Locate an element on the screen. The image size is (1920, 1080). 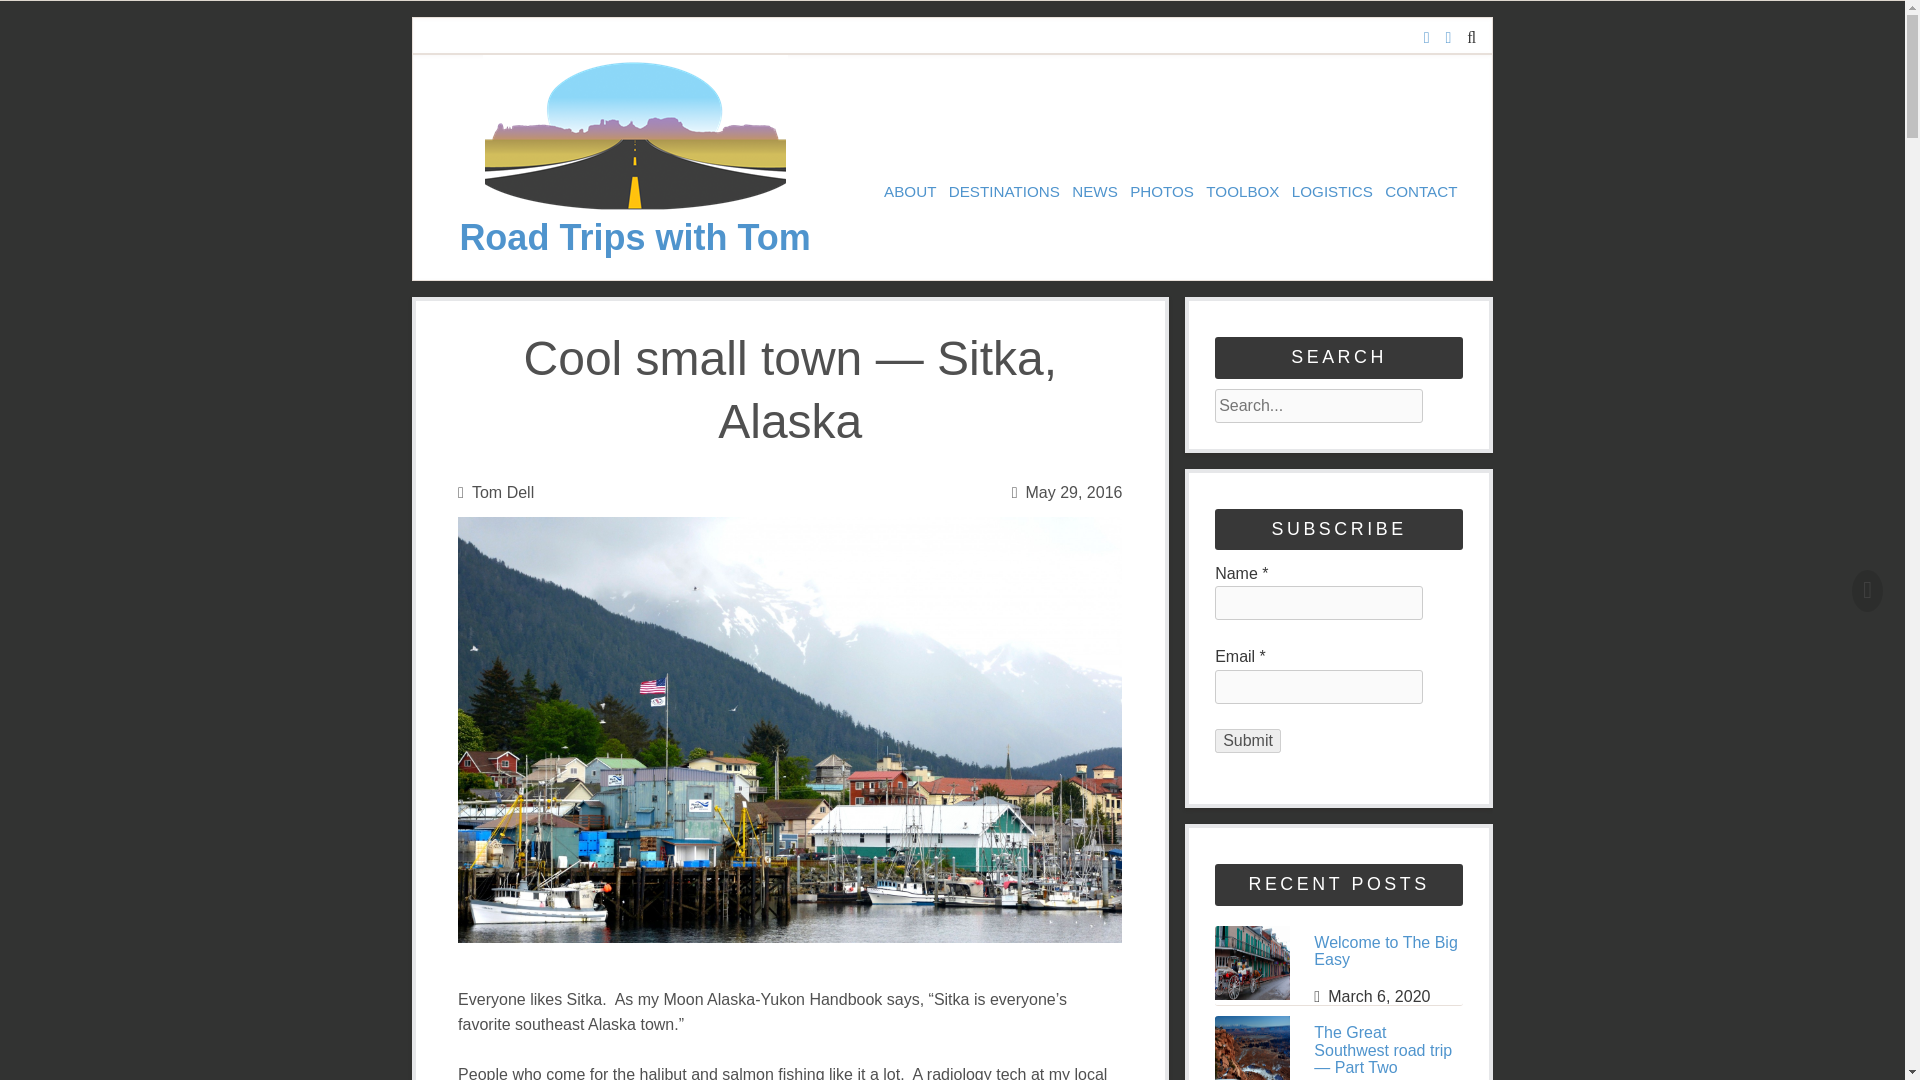
CONTACT is located at coordinates (1420, 192).